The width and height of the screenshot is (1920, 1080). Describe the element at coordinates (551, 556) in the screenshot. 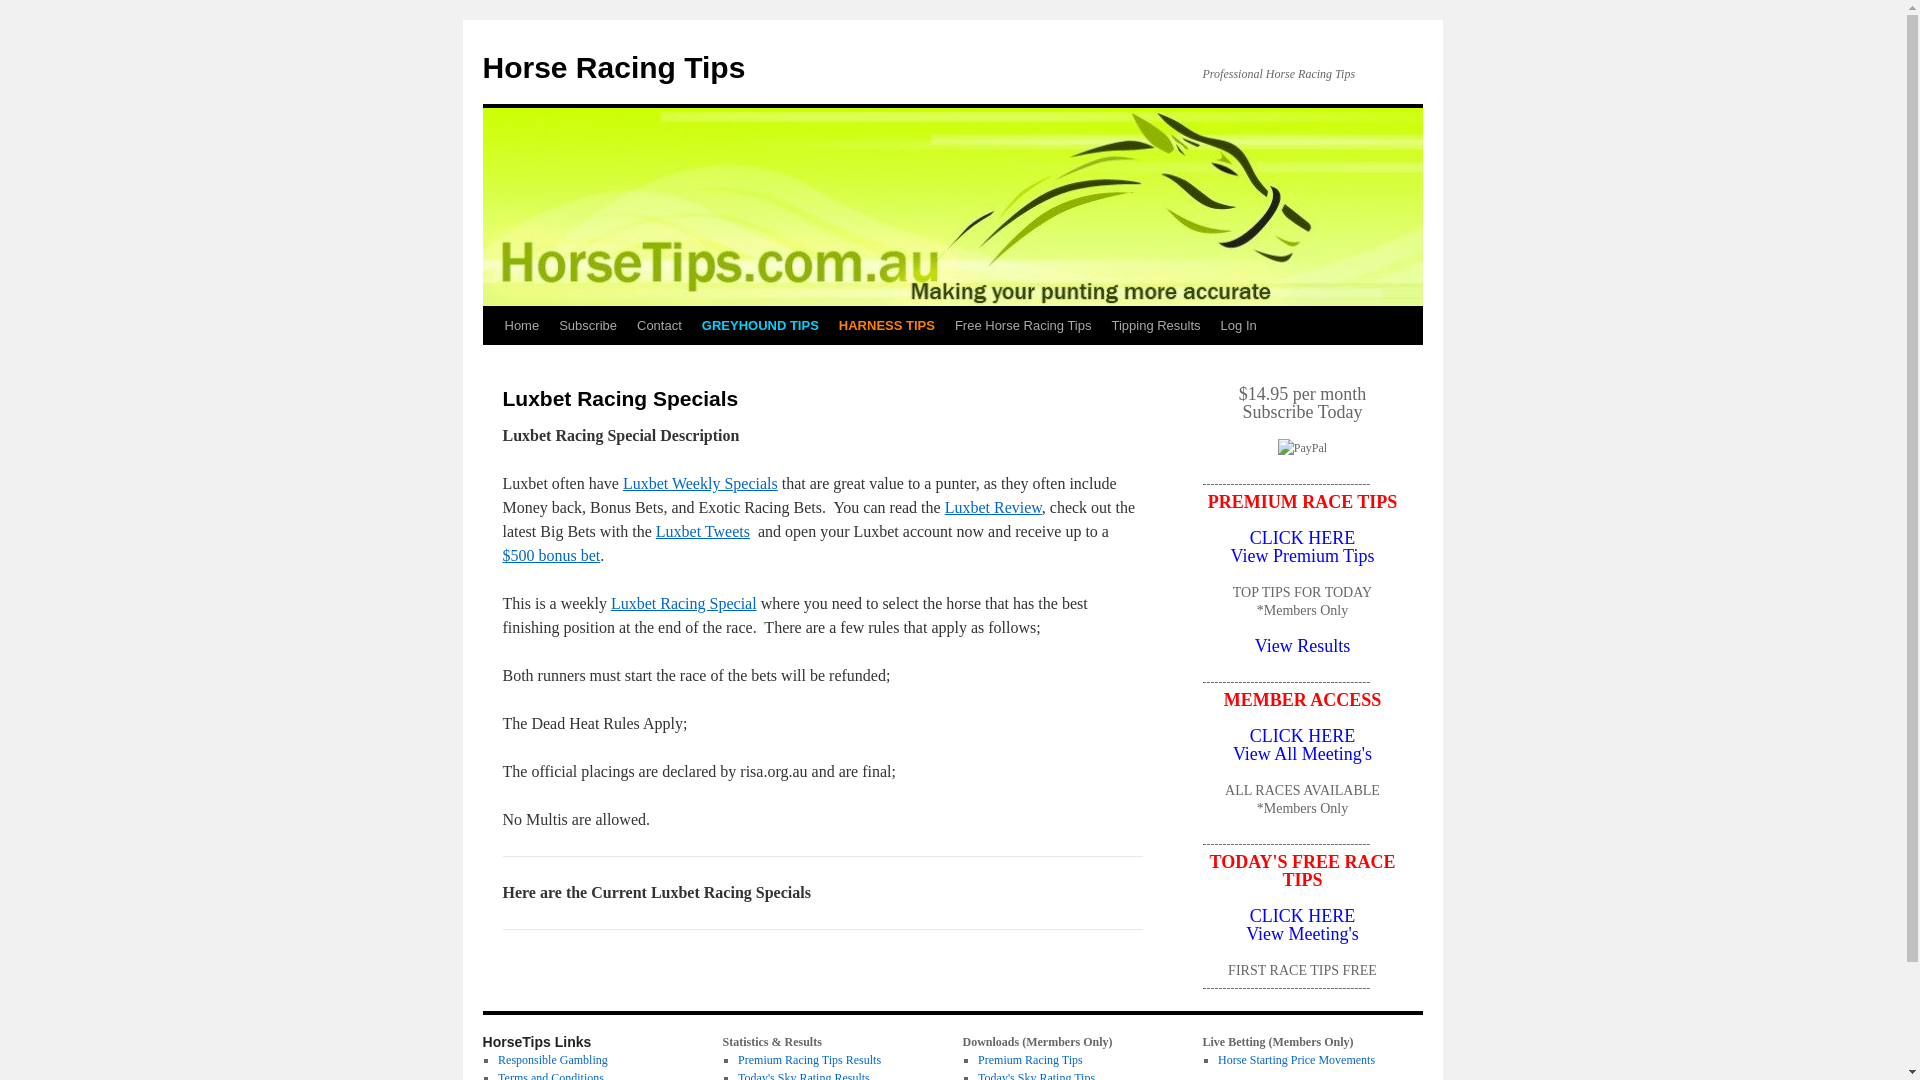

I see `$500 bonus bet` at that location.